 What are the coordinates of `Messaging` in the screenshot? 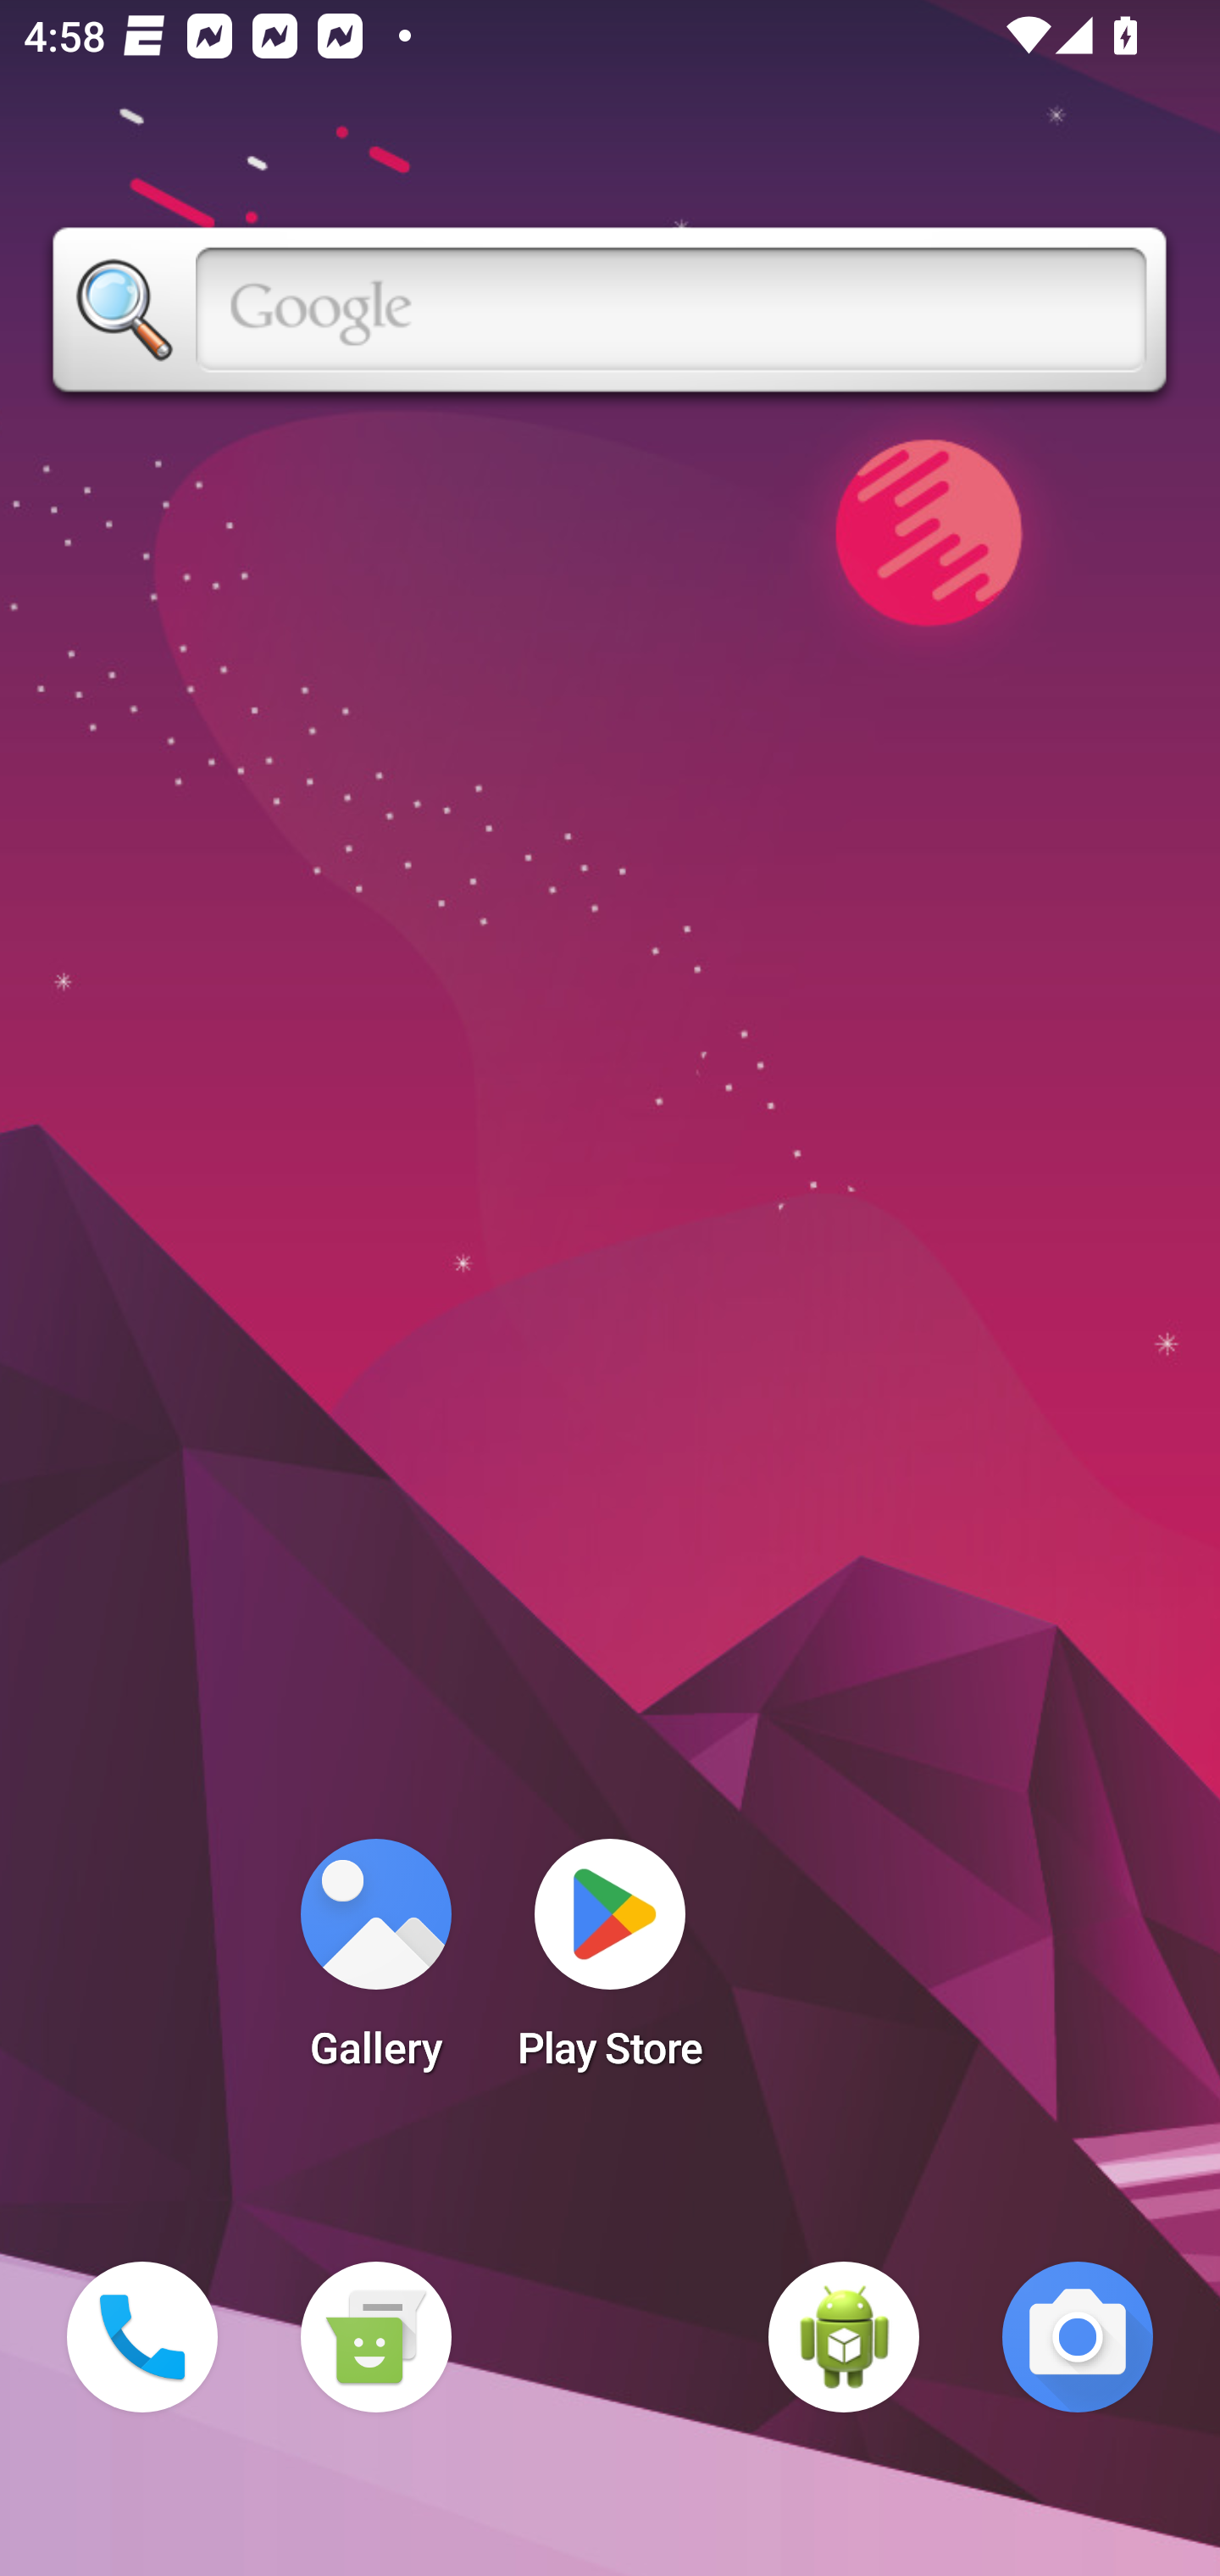 It's located at (375, 2337).